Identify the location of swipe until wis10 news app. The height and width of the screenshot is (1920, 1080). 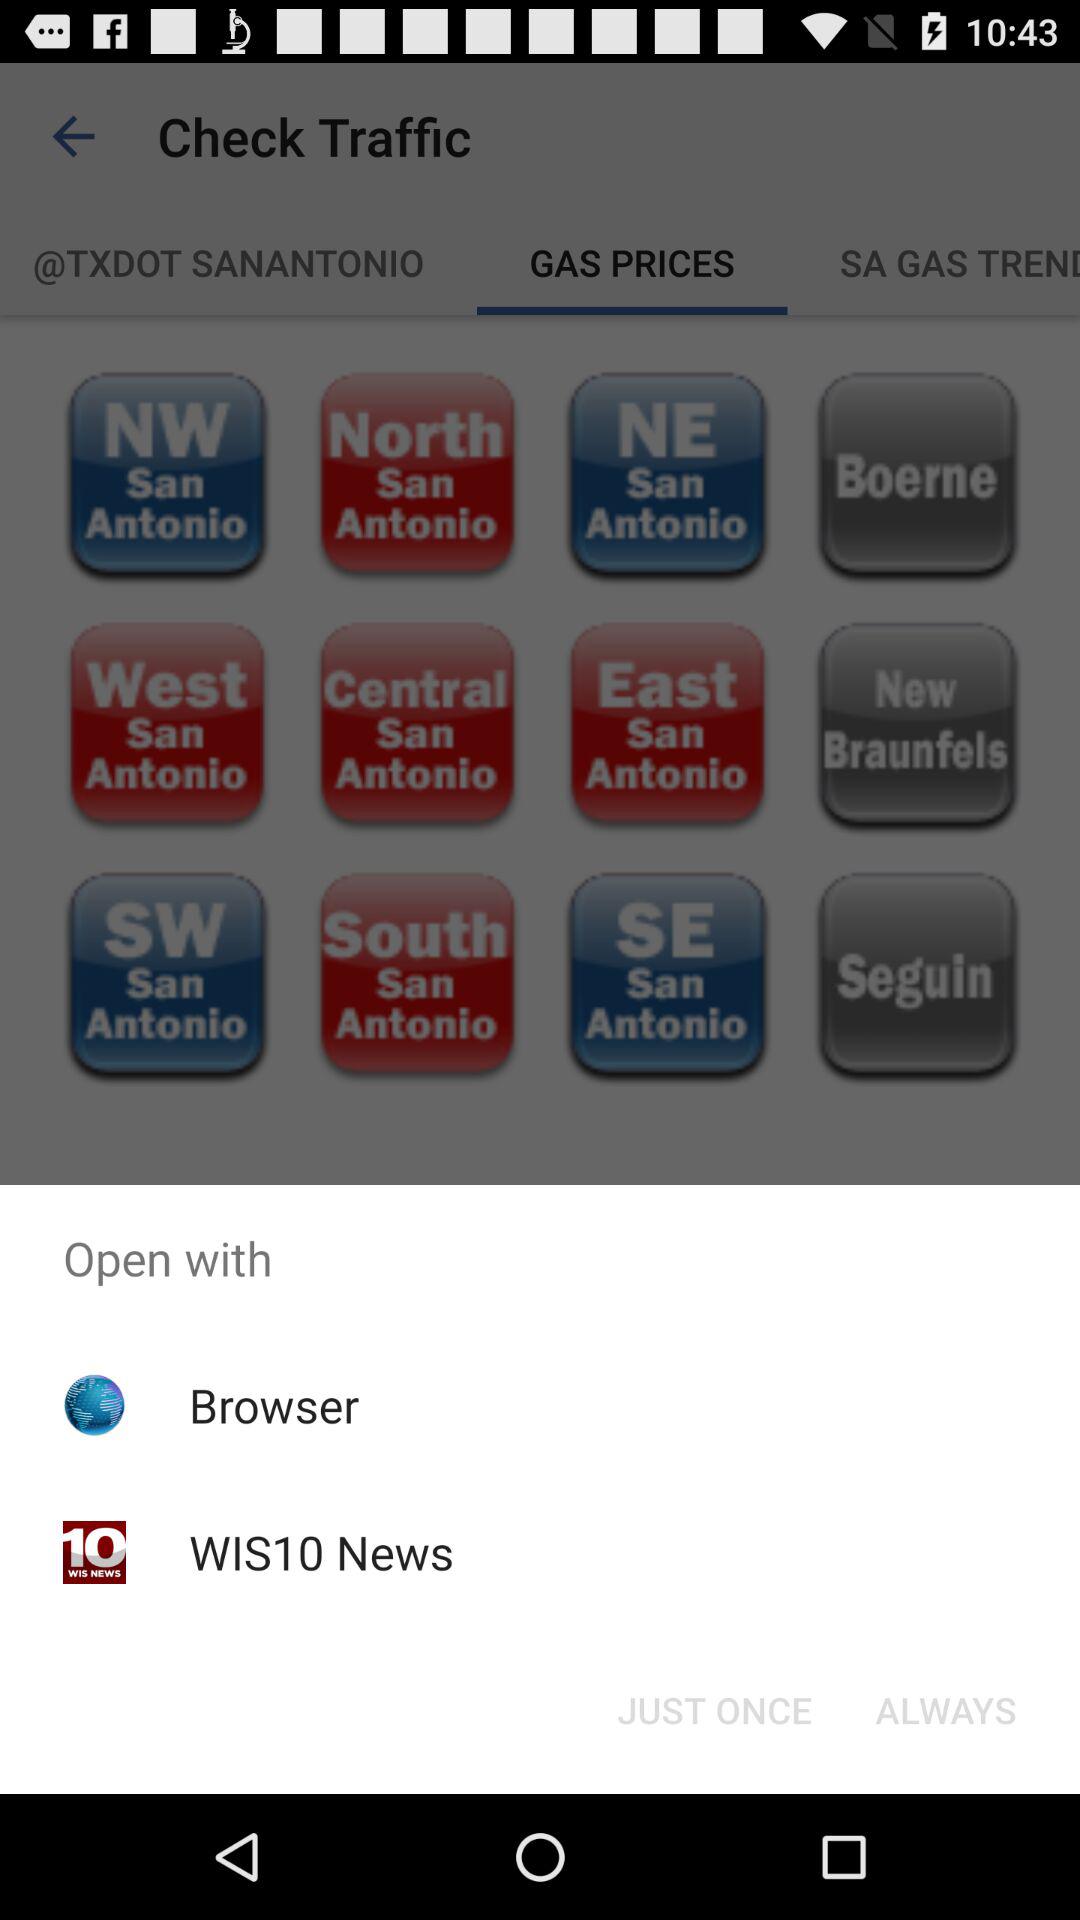
(320, 1552).